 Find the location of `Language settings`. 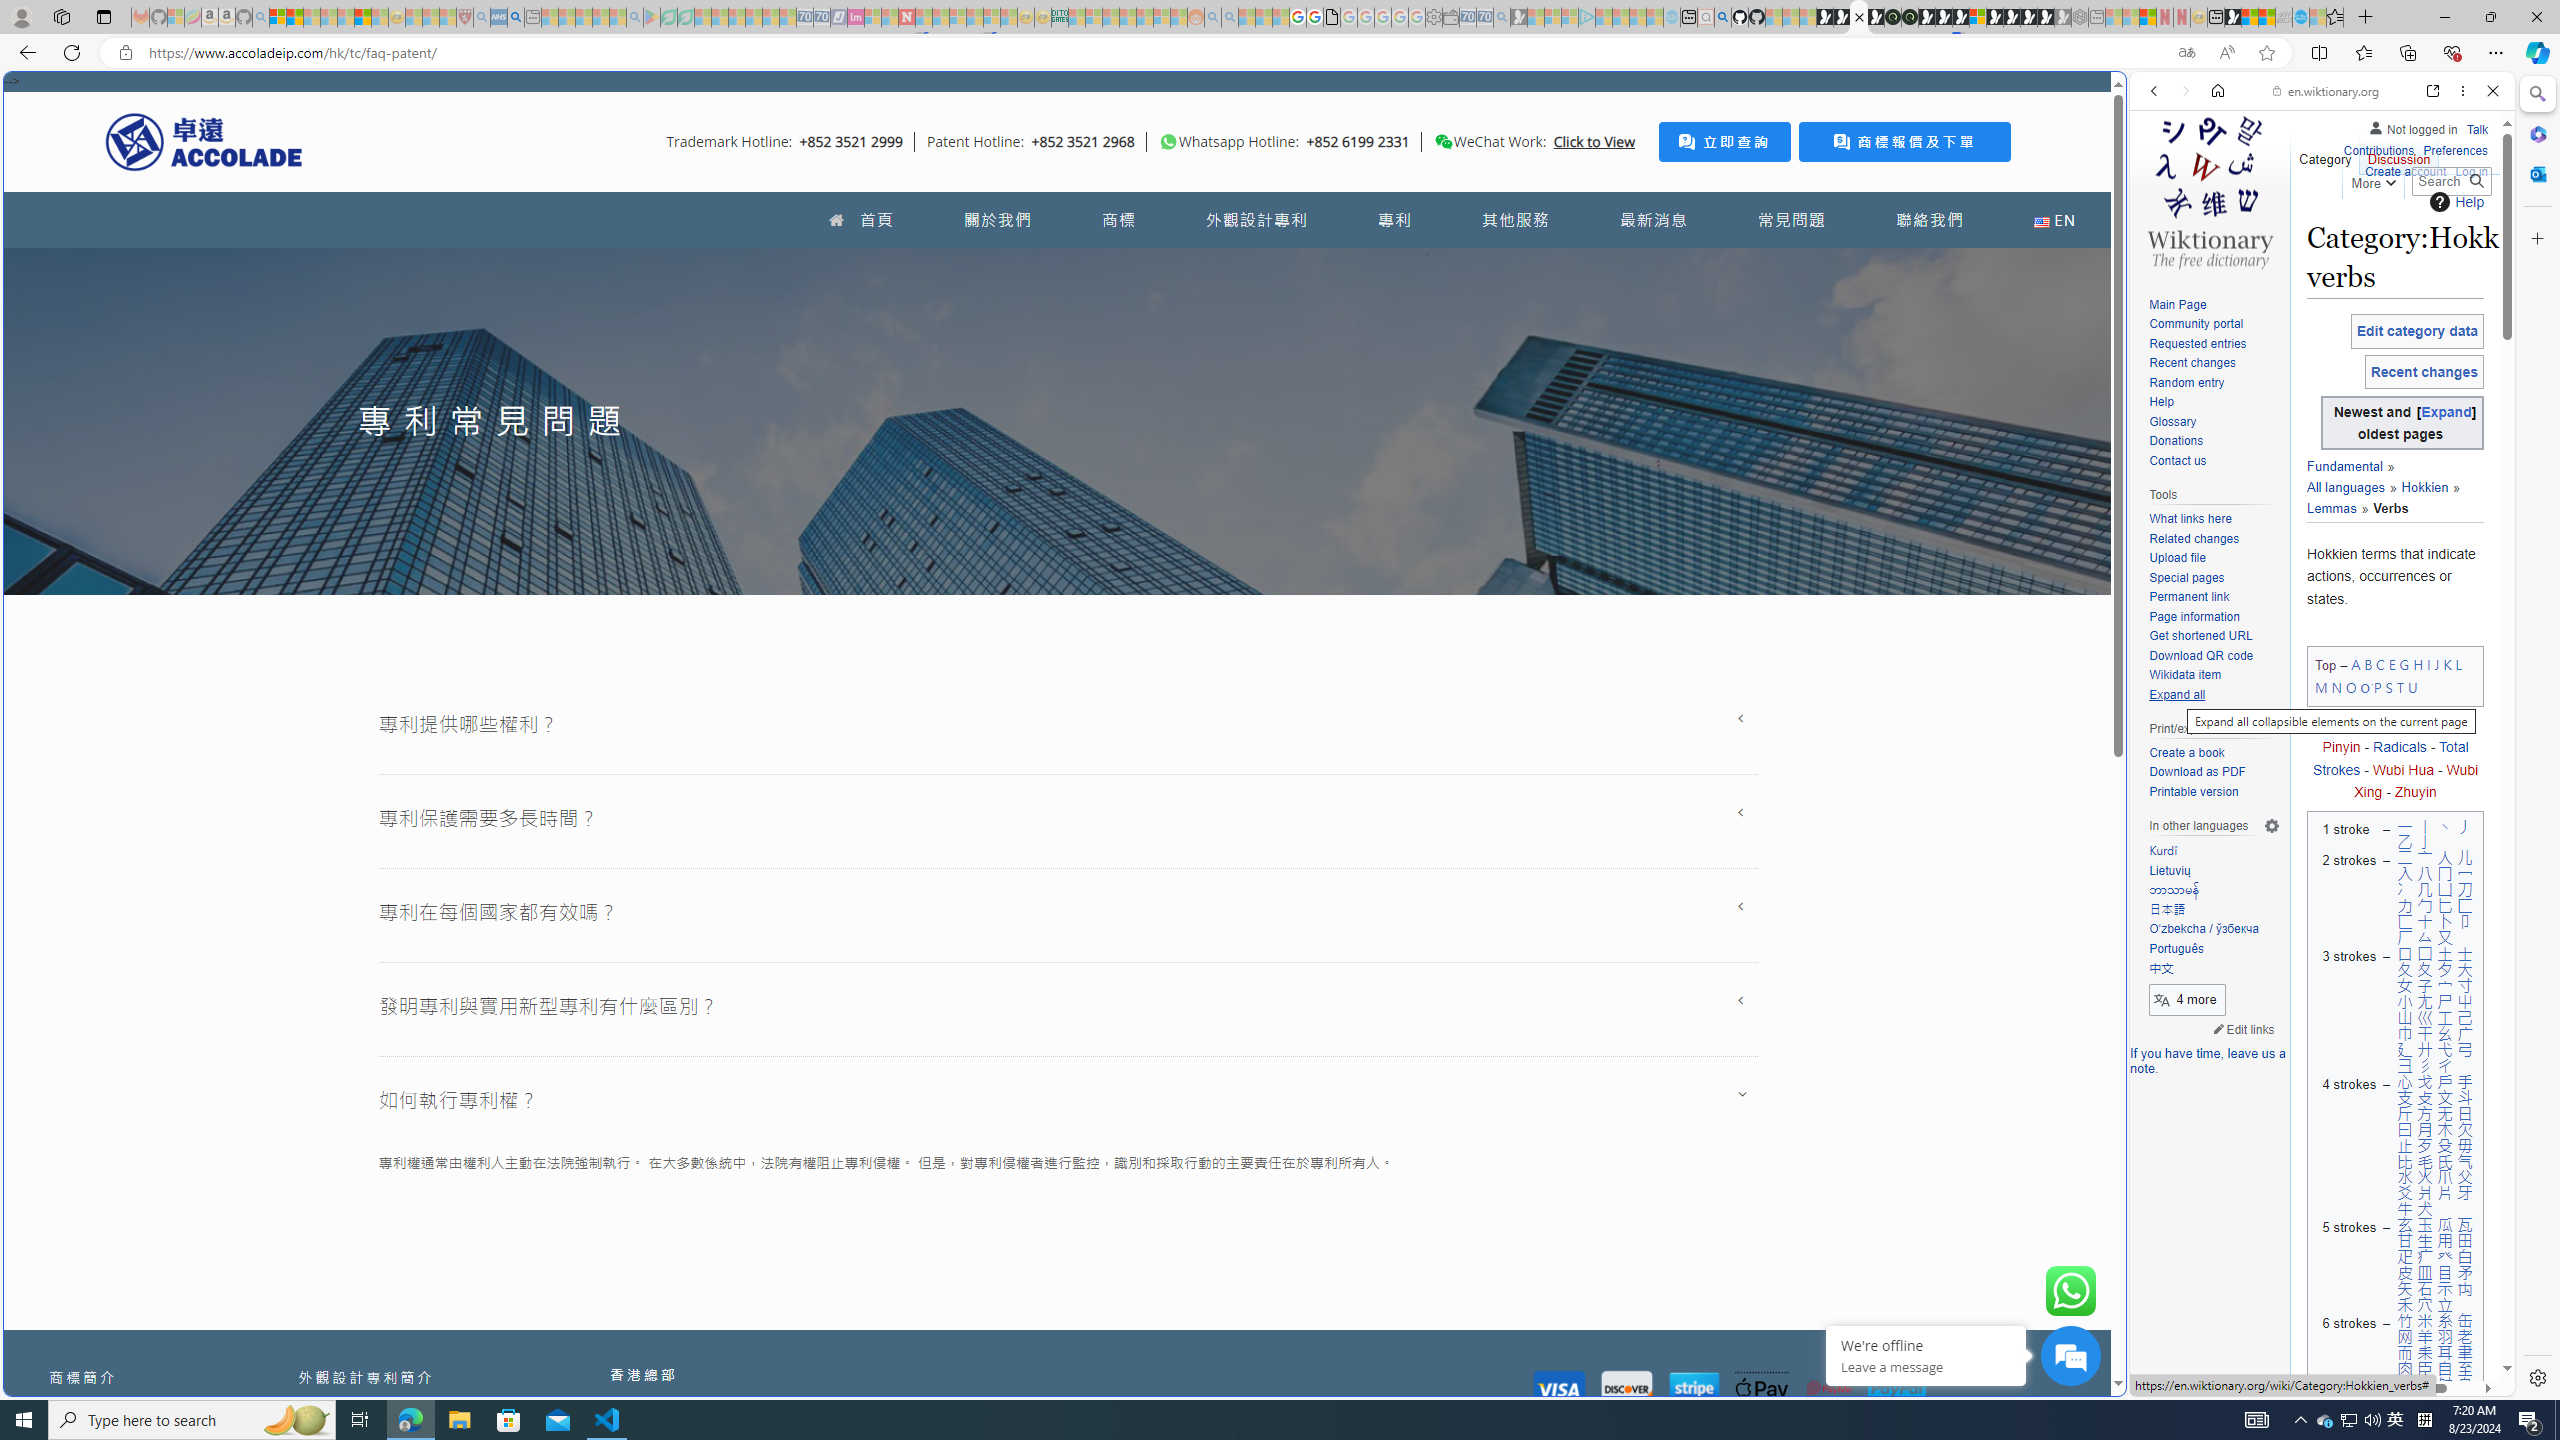

Language settings is located at coordinates (2272, 826).